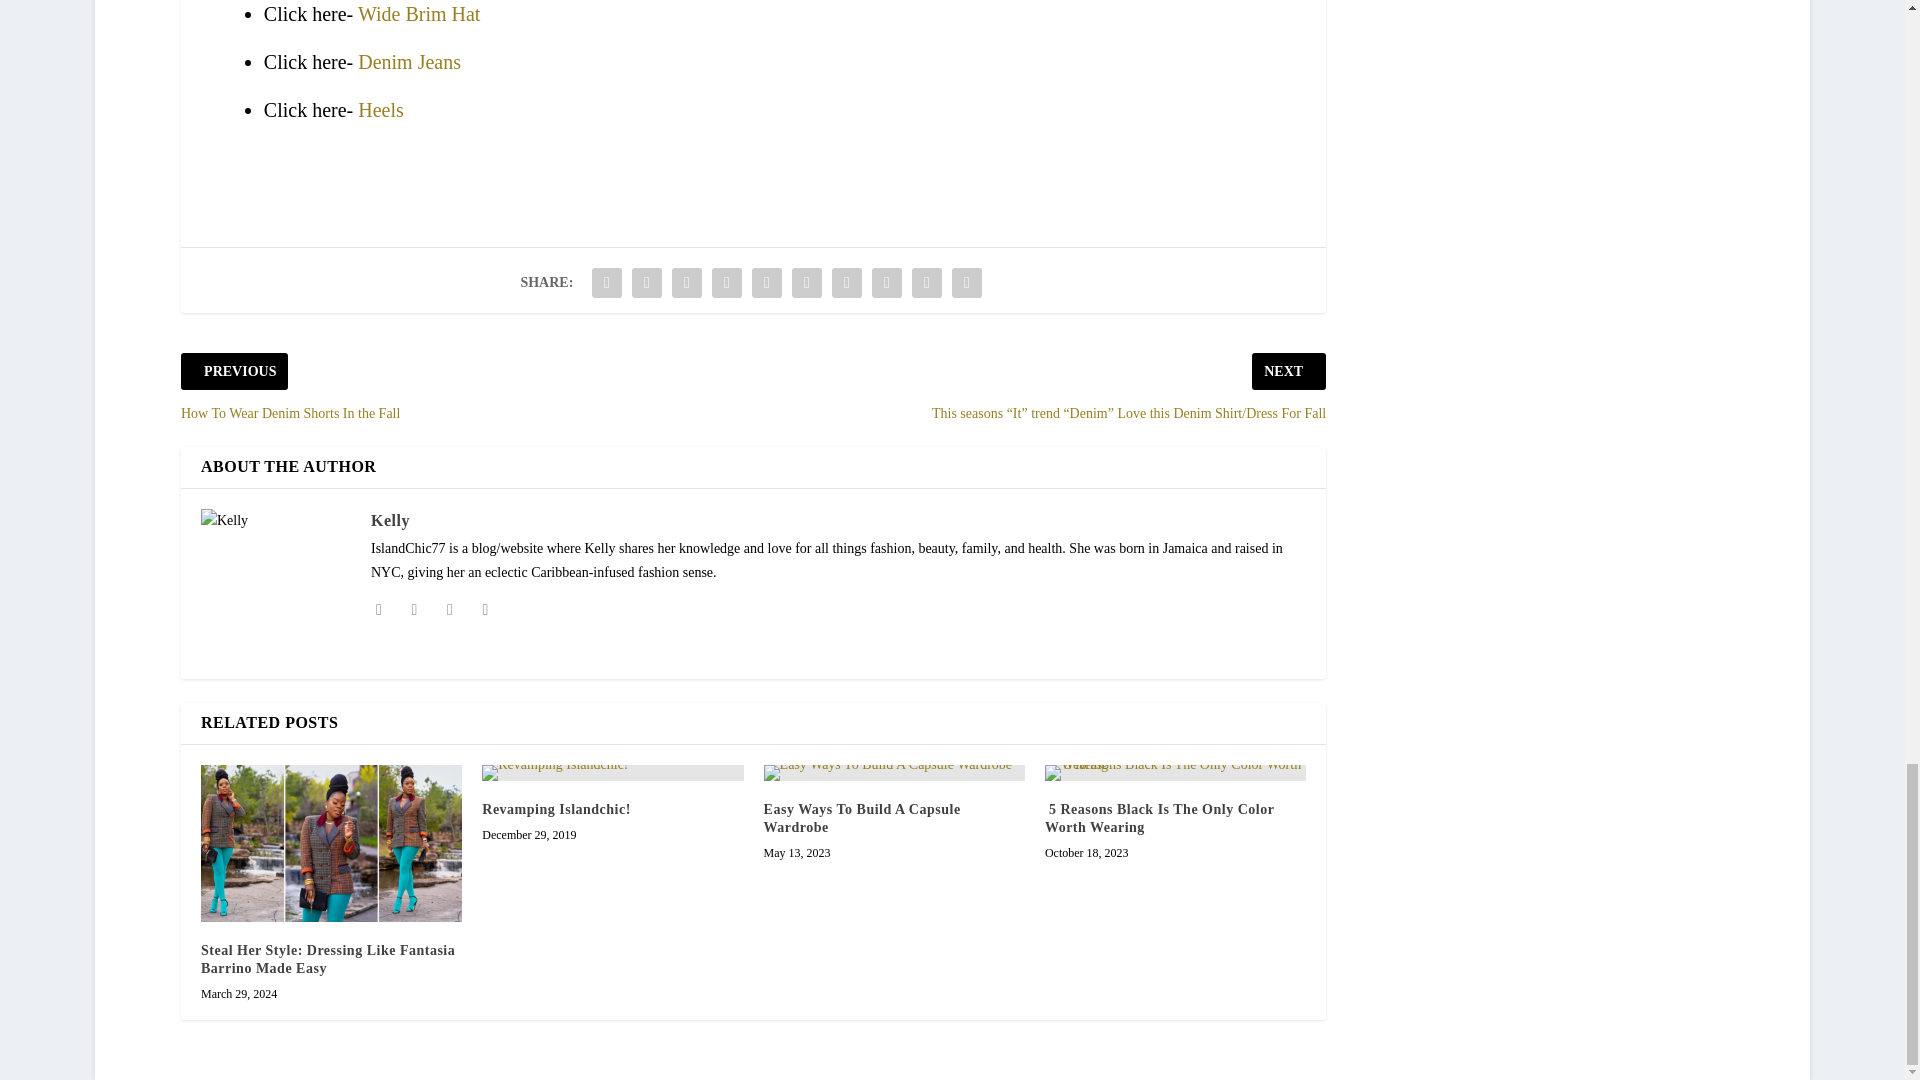 The image size is (1920, 1080). I want to click on Denim Jeans, so click(408, 62).